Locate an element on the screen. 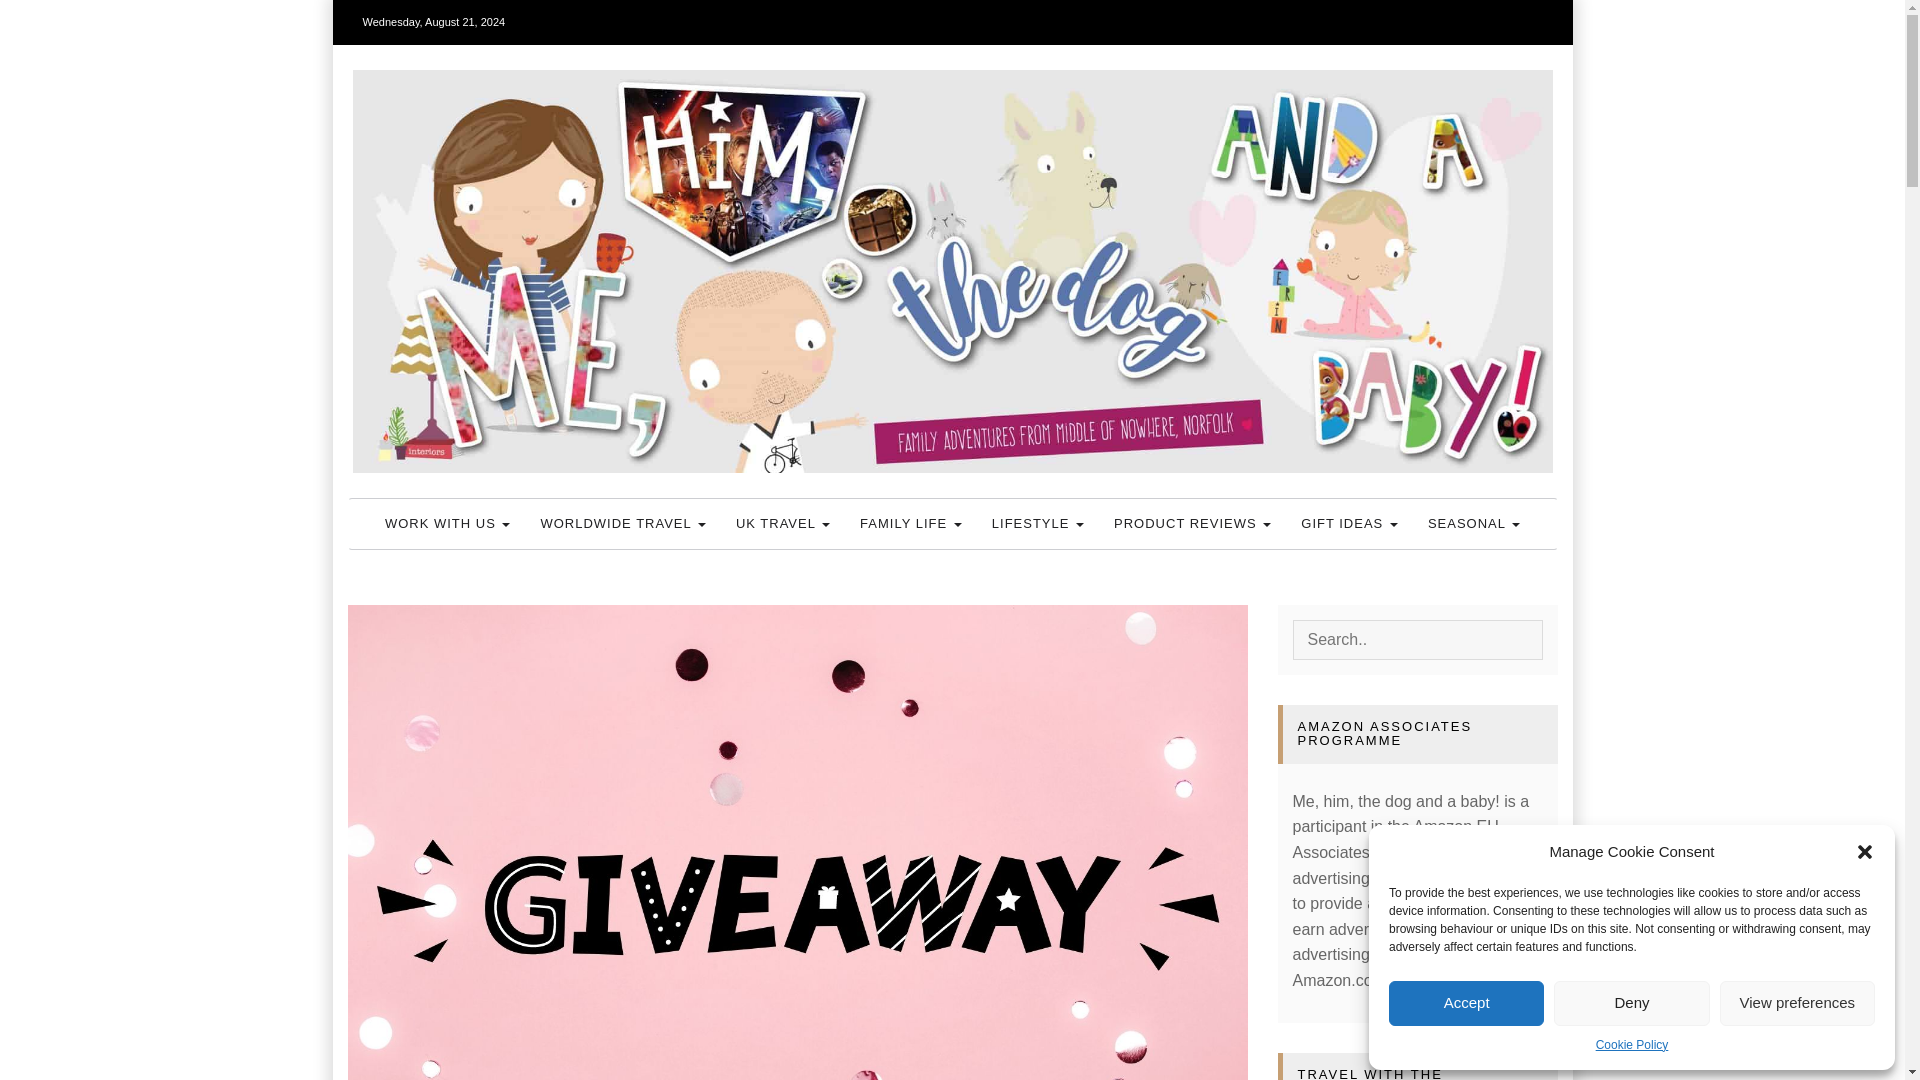 The width and height of the screenshot is (1920, 1080). Accept is located at coordinates (1466, 1003).